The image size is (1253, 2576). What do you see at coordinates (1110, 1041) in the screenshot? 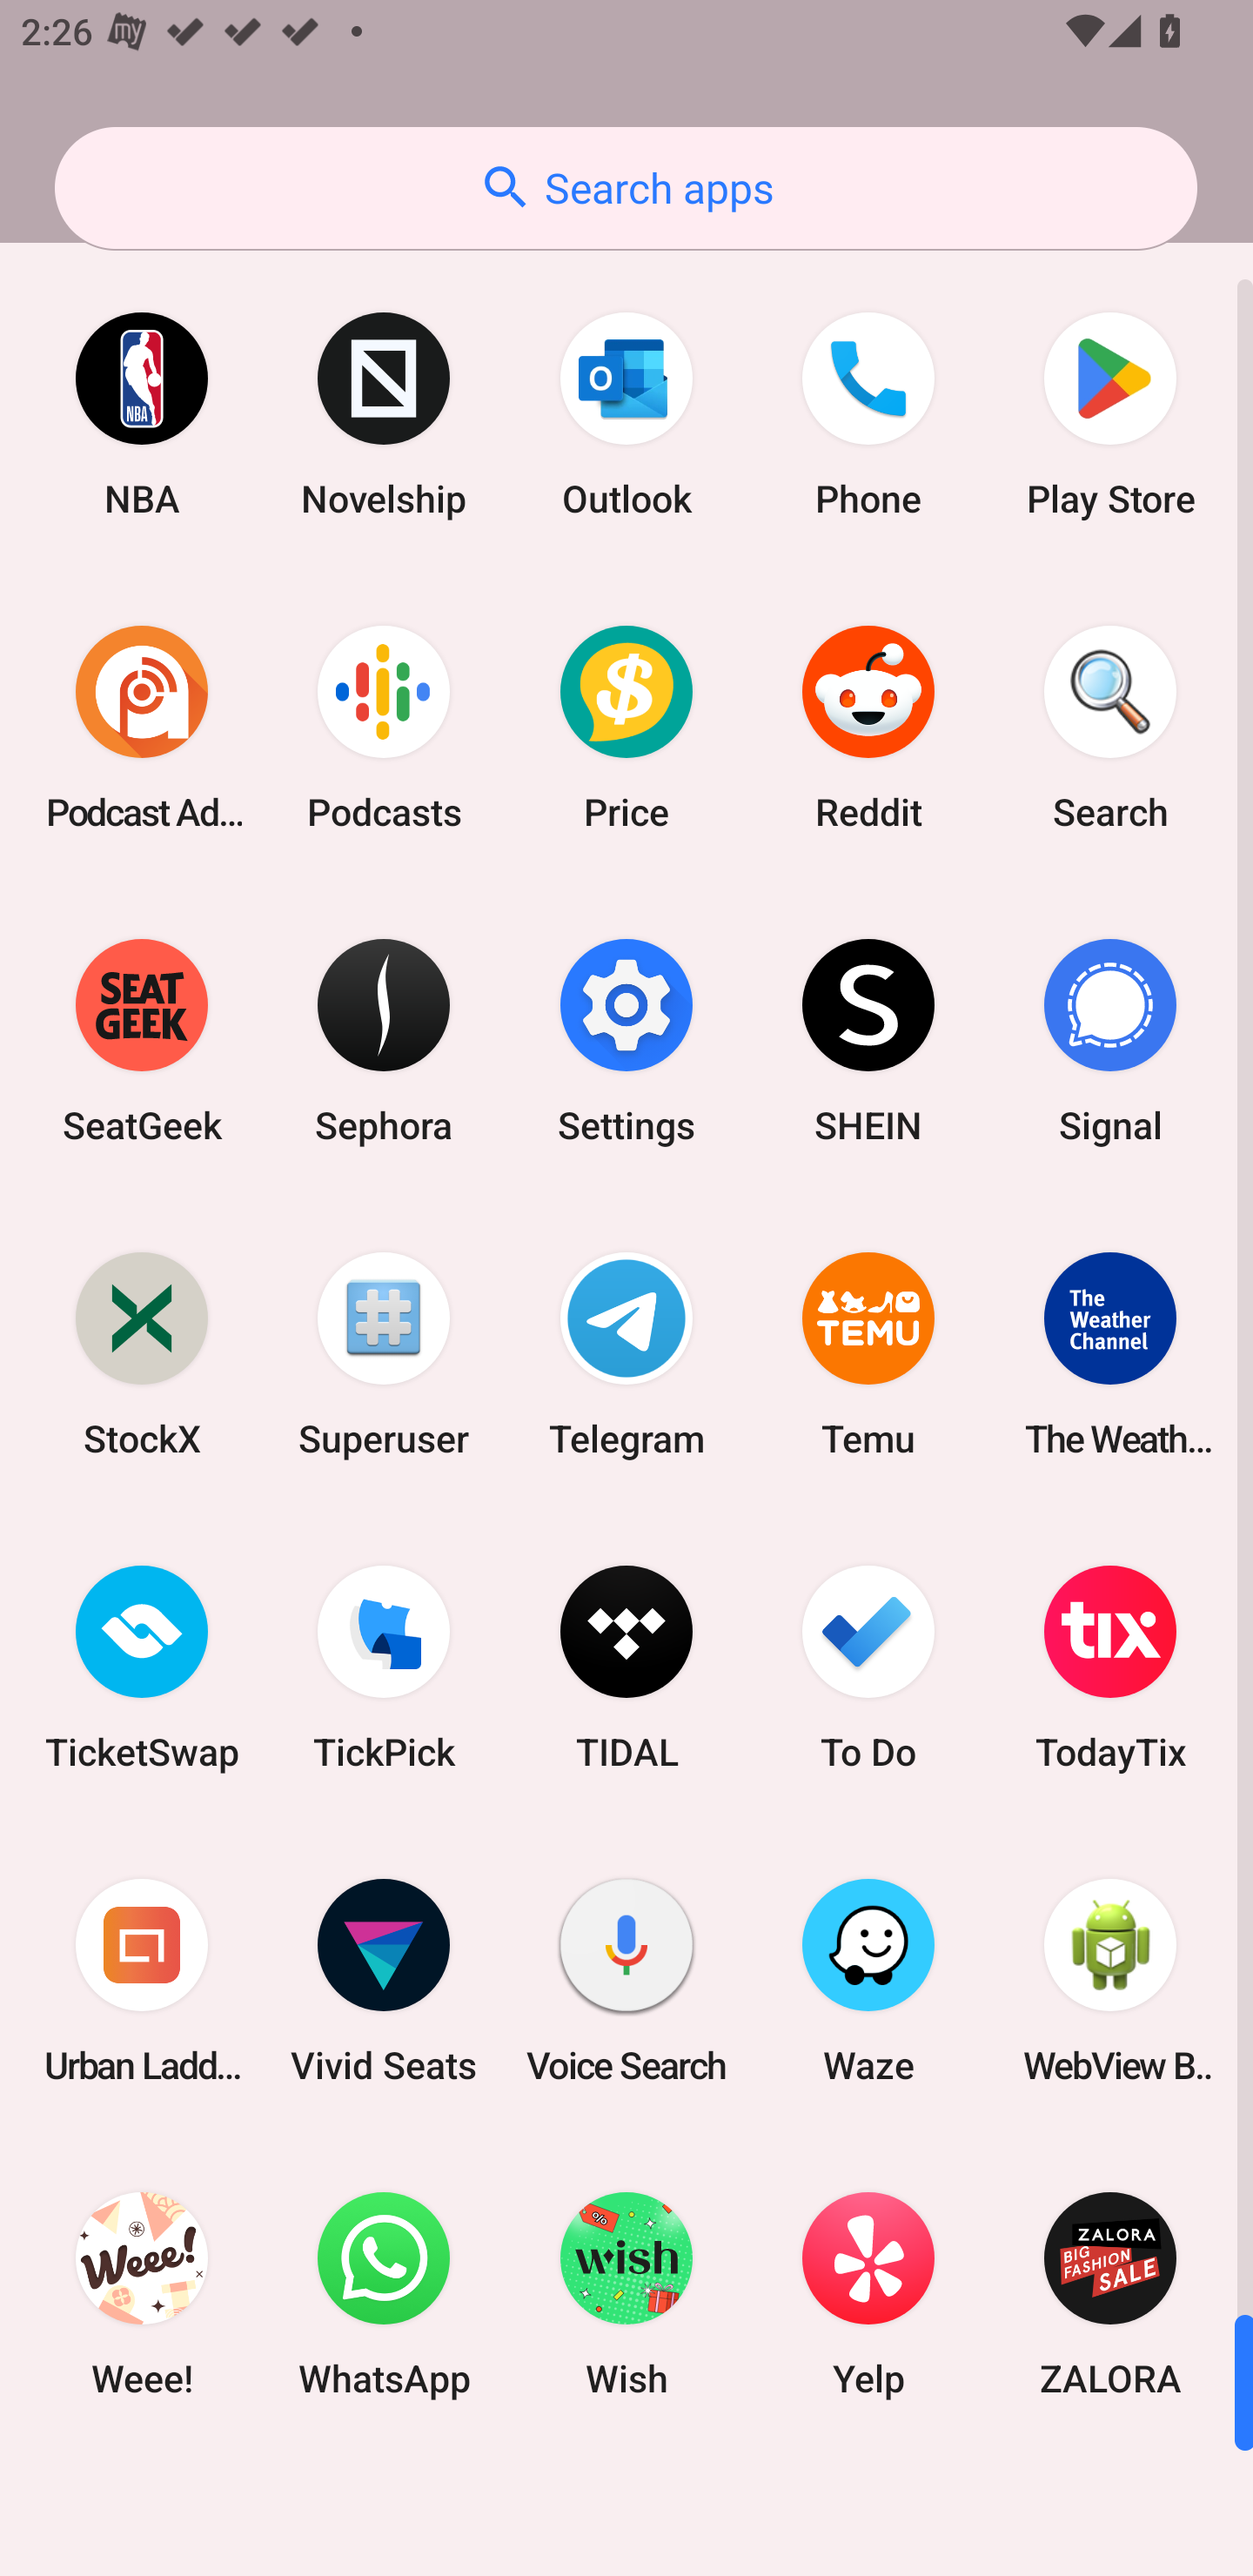
I see `Signal` at bounding box center [1110, 1041].